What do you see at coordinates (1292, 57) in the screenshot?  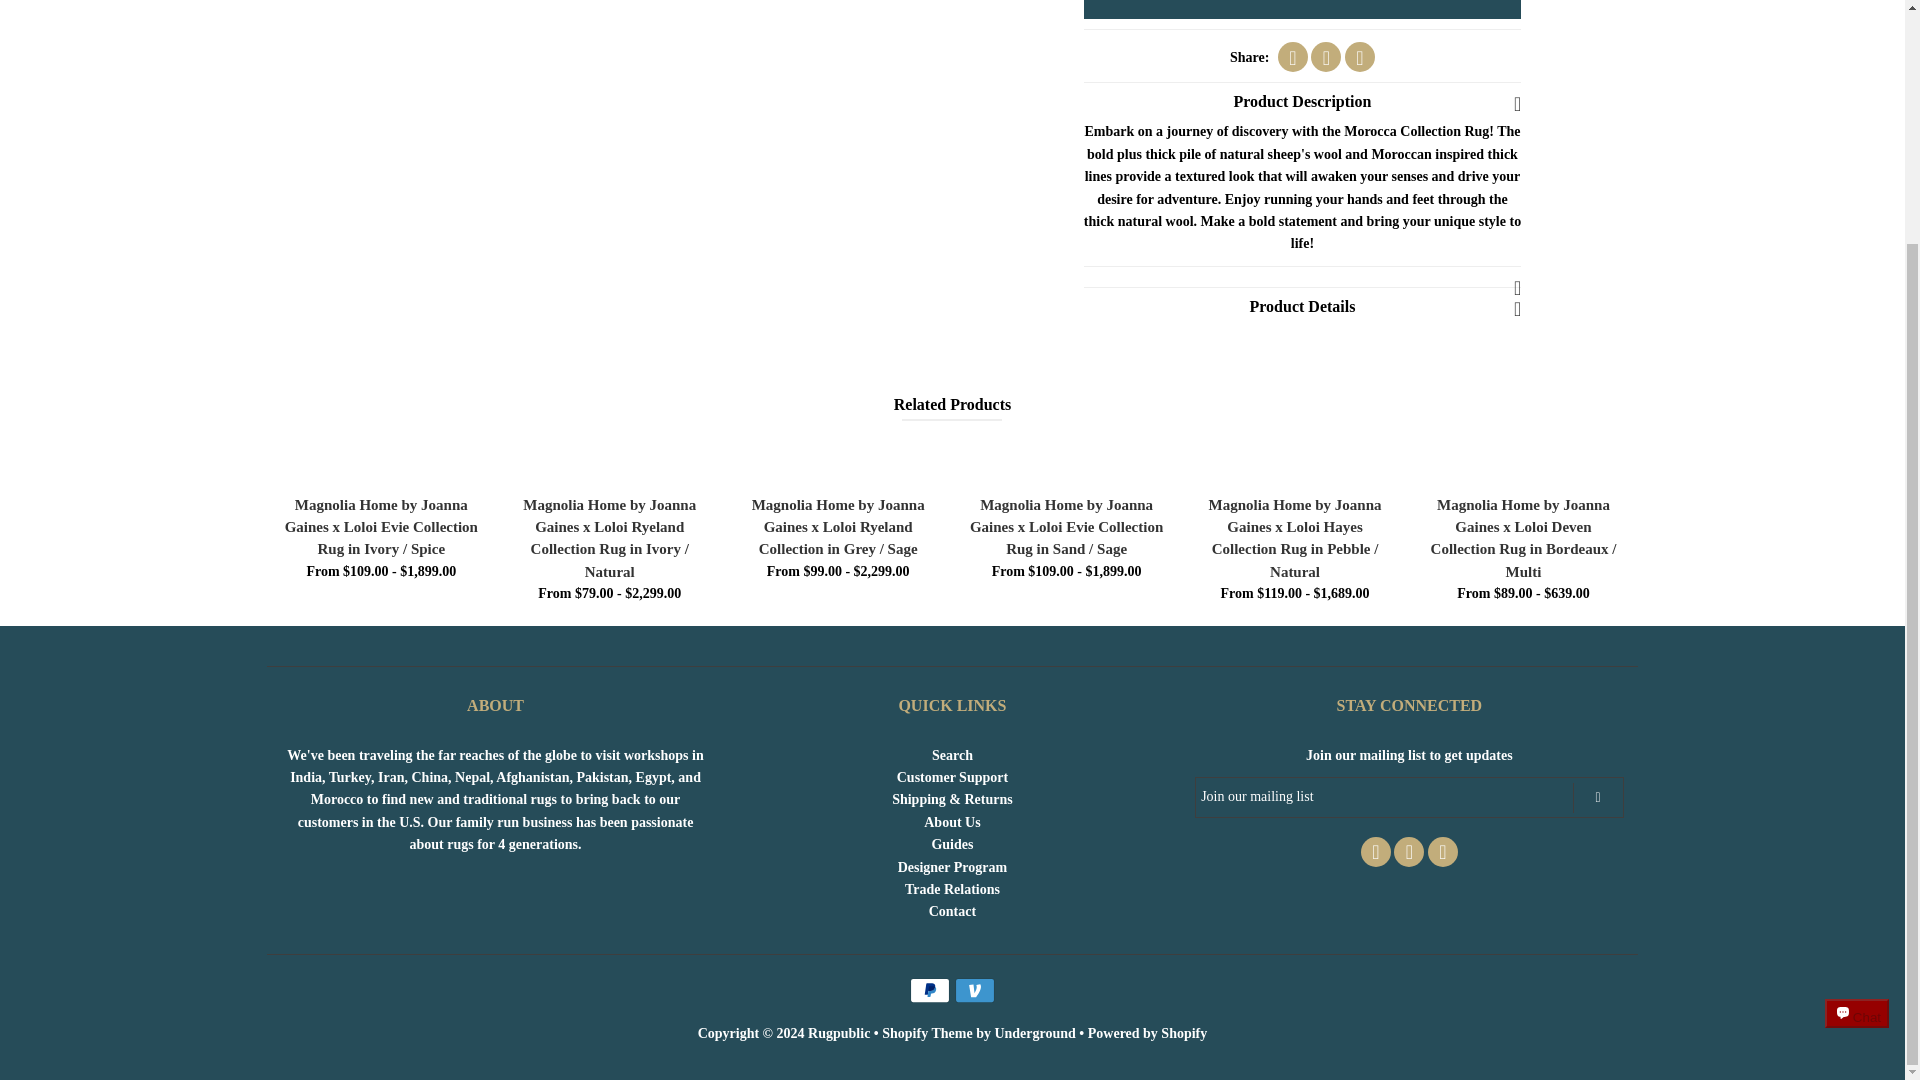 I see `Share on Facebook` at bounding box center [1292, 57].